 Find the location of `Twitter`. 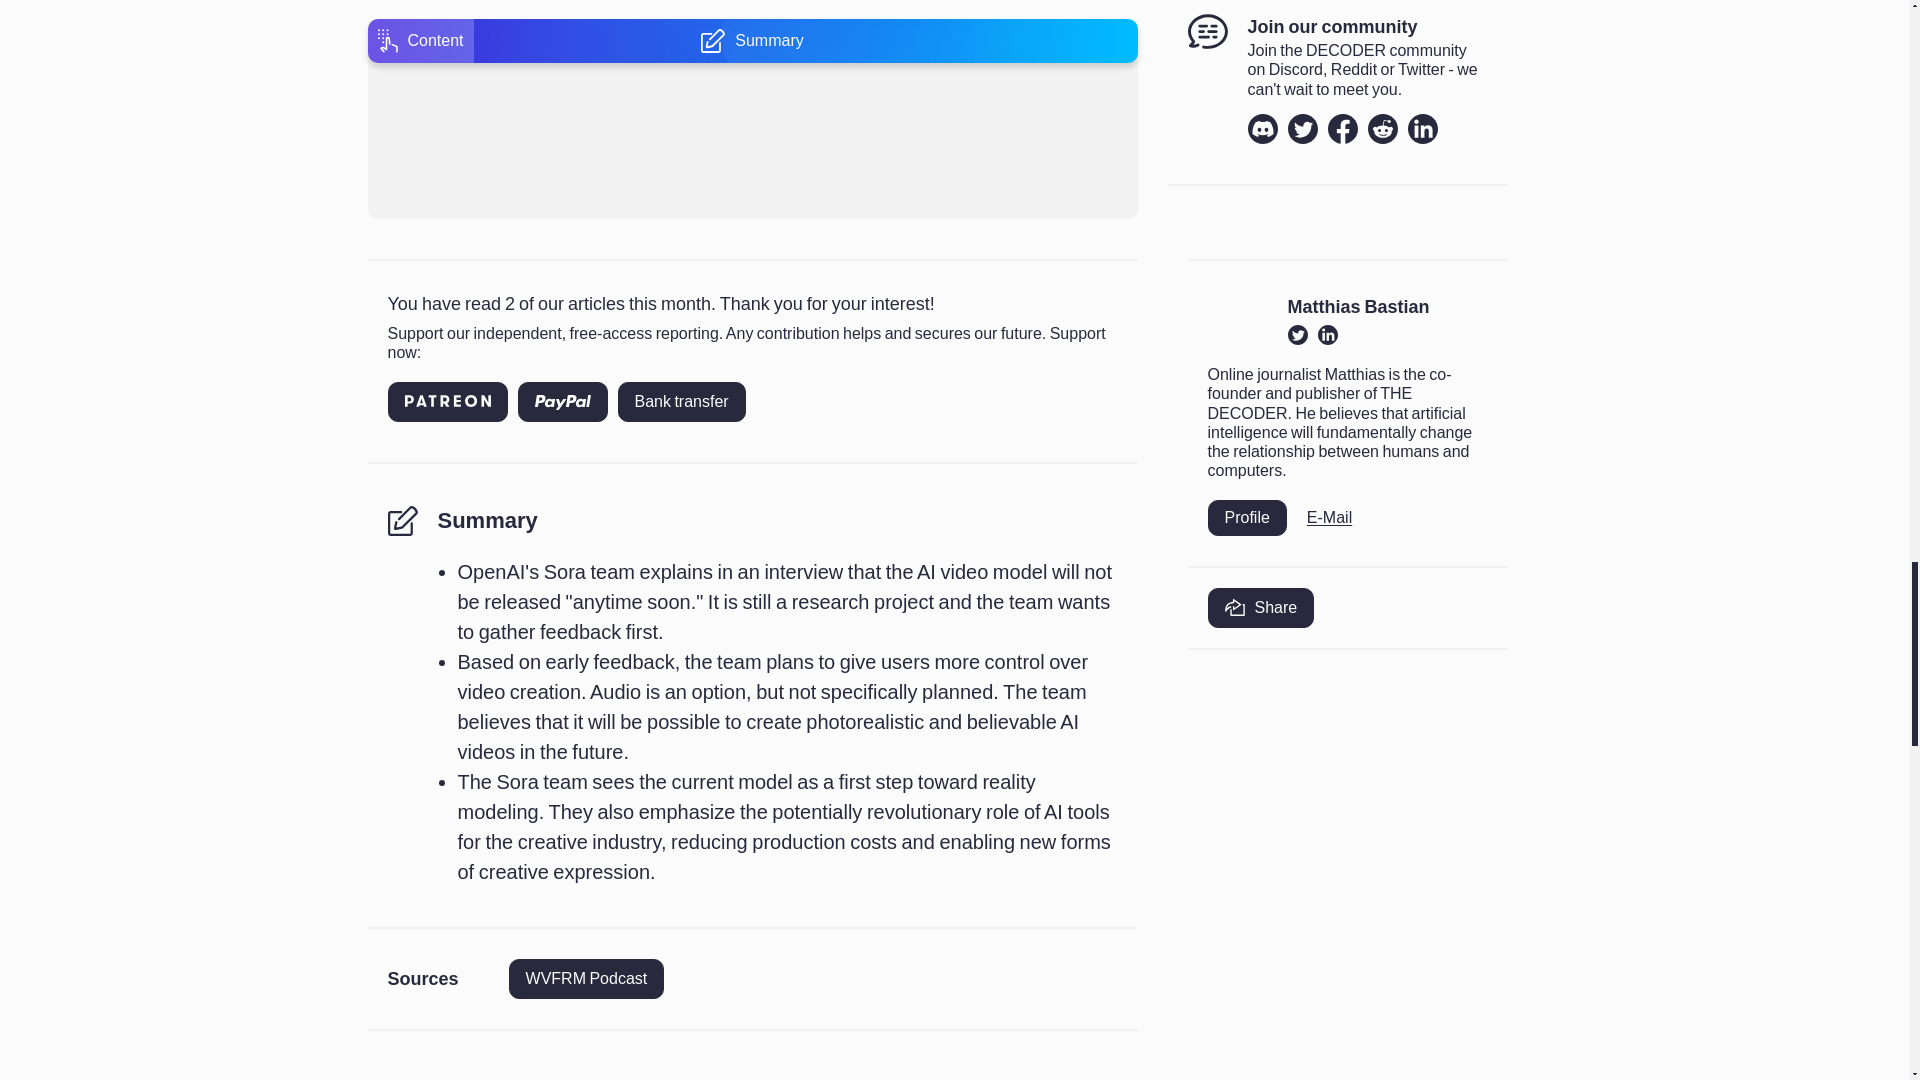

Twitter is located at coordinates (1302, 128).